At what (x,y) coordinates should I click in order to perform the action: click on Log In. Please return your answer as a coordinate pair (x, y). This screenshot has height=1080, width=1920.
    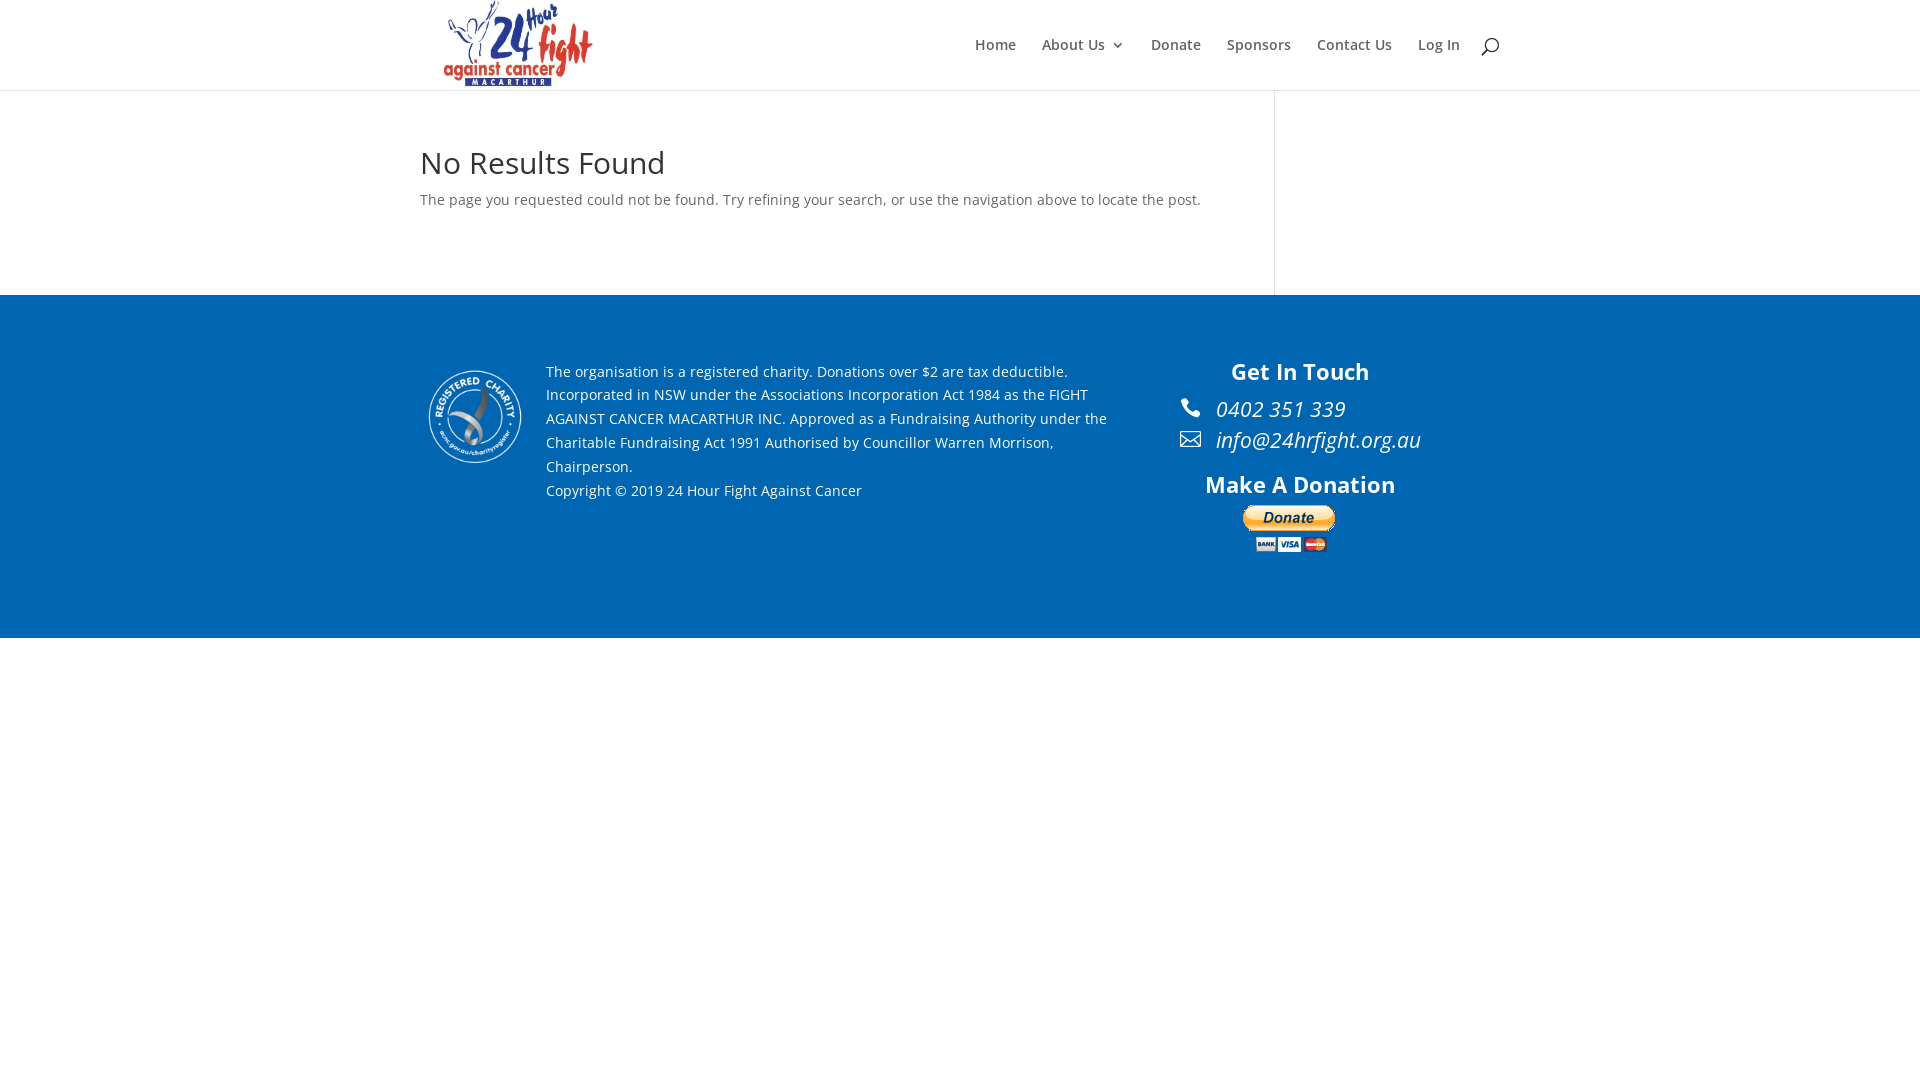
    Looking at the image, I should click on (1439, 64).